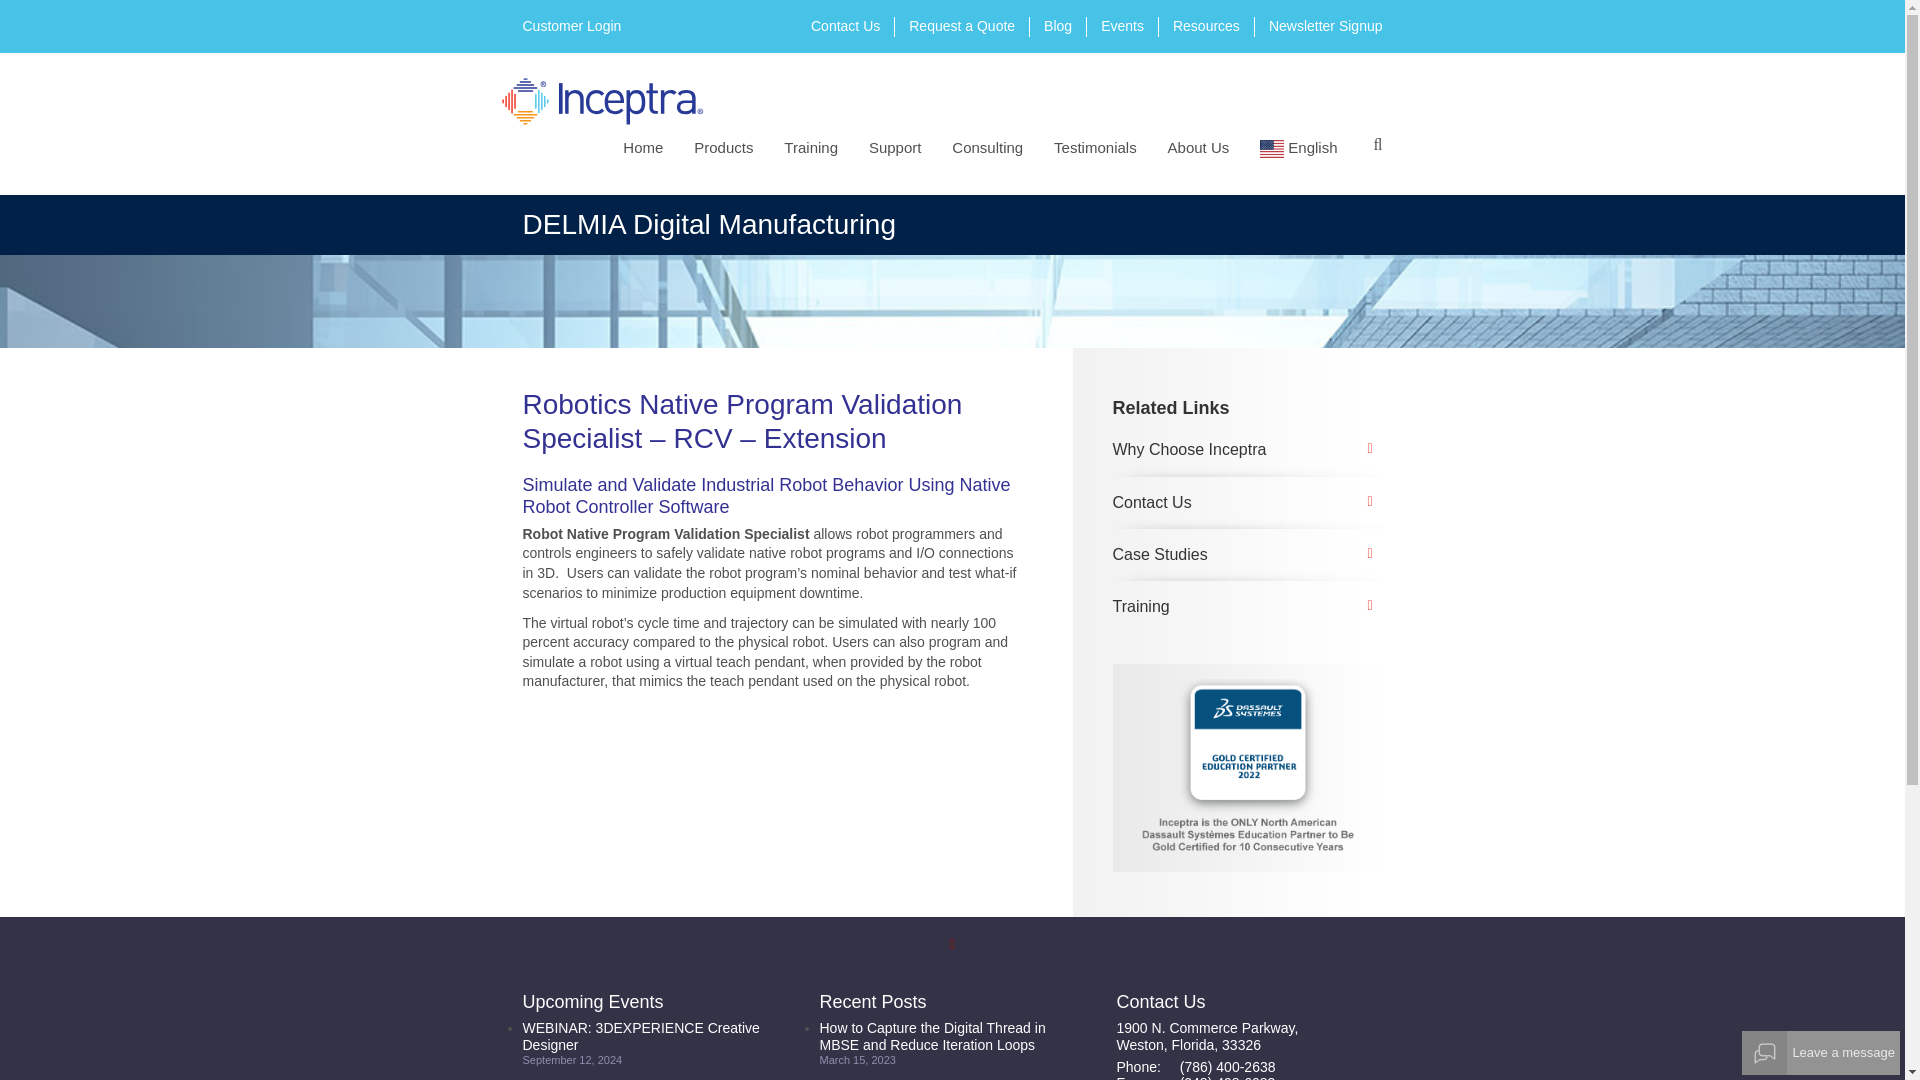 The image size is (1920, 1080). I want to click on Home, so click(646, 147).